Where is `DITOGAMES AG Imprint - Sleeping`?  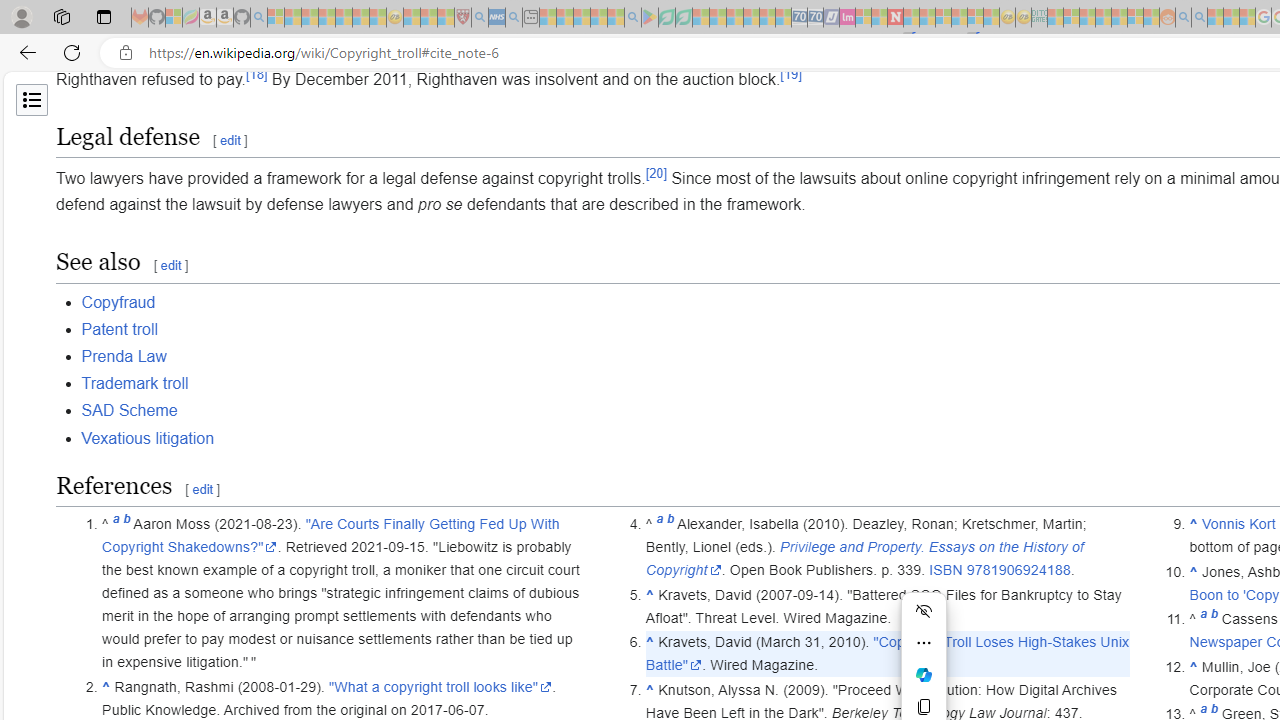 DITOGAMES AG Imprint - Sleeping is located at coordinates (1039, 18).